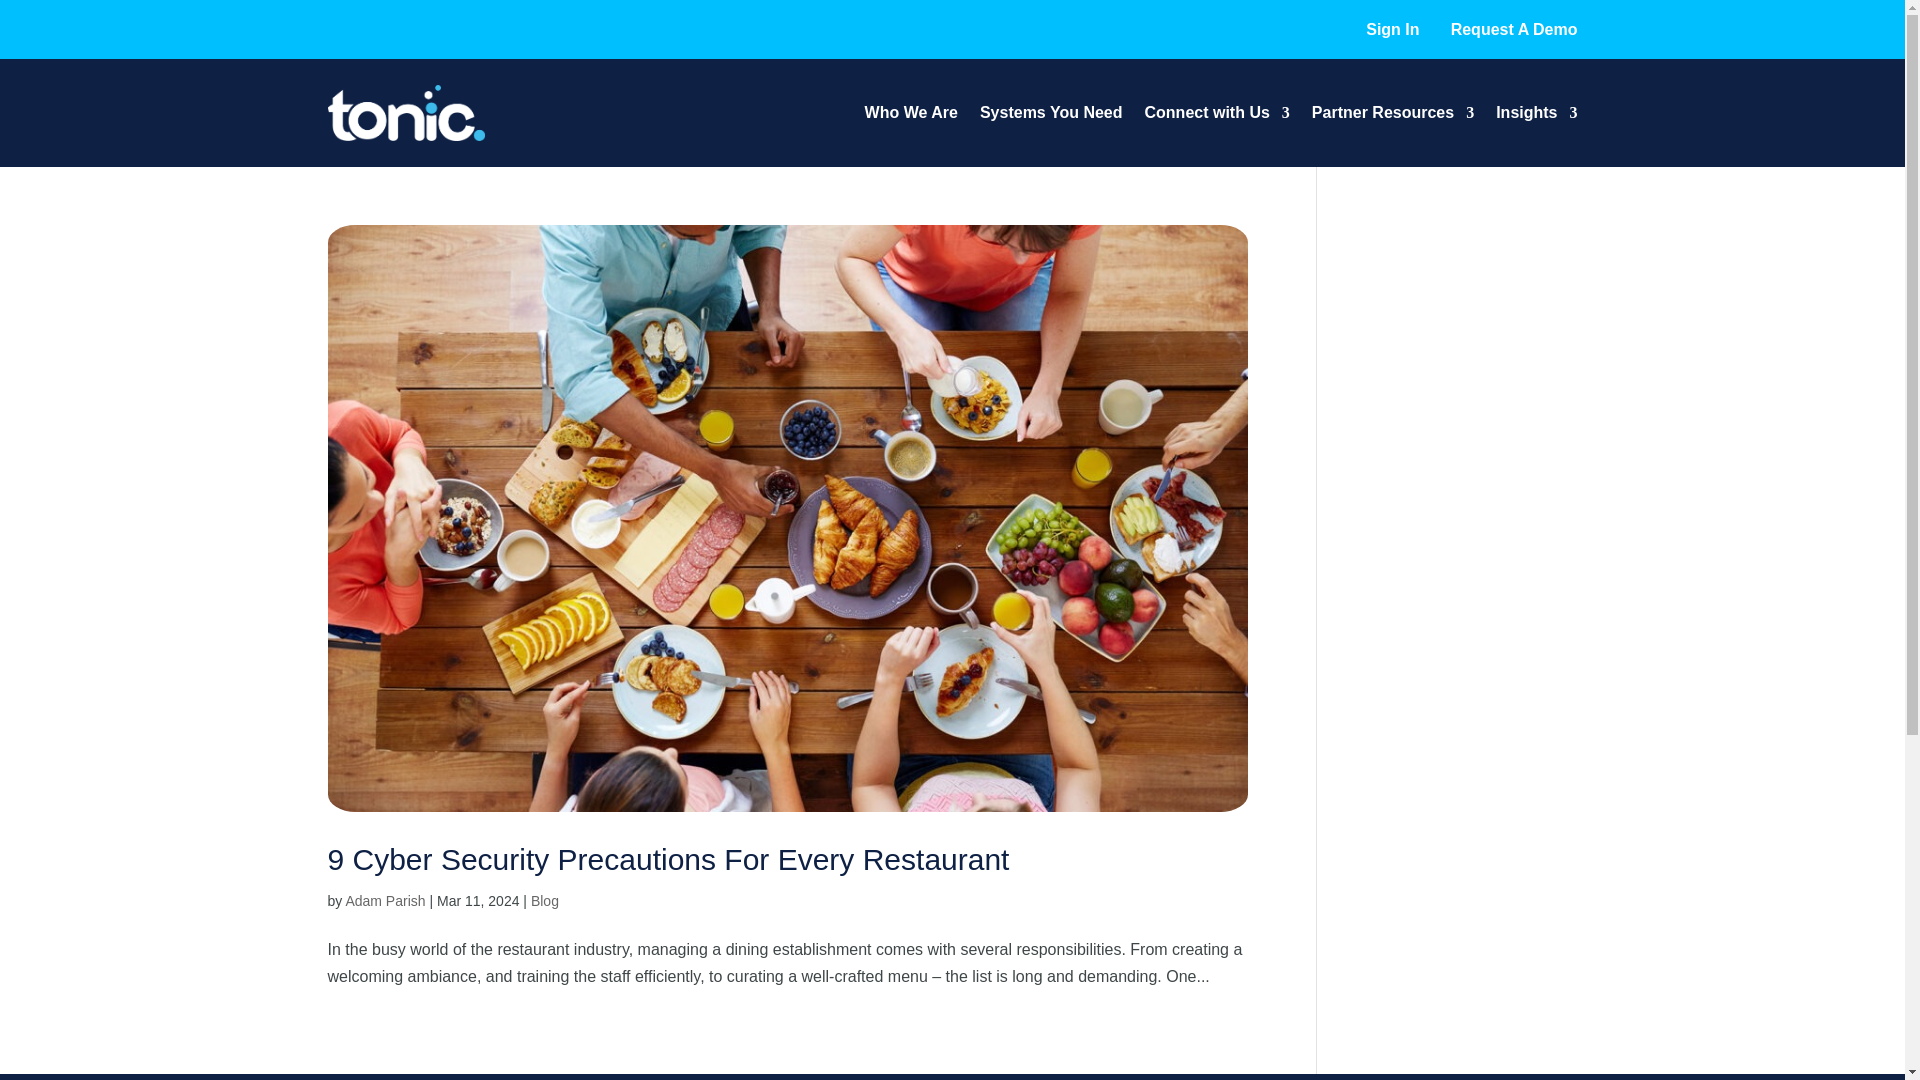  Describe the element at coordinates (1536, 112) in the screenshot. I see `Insights` at that location.